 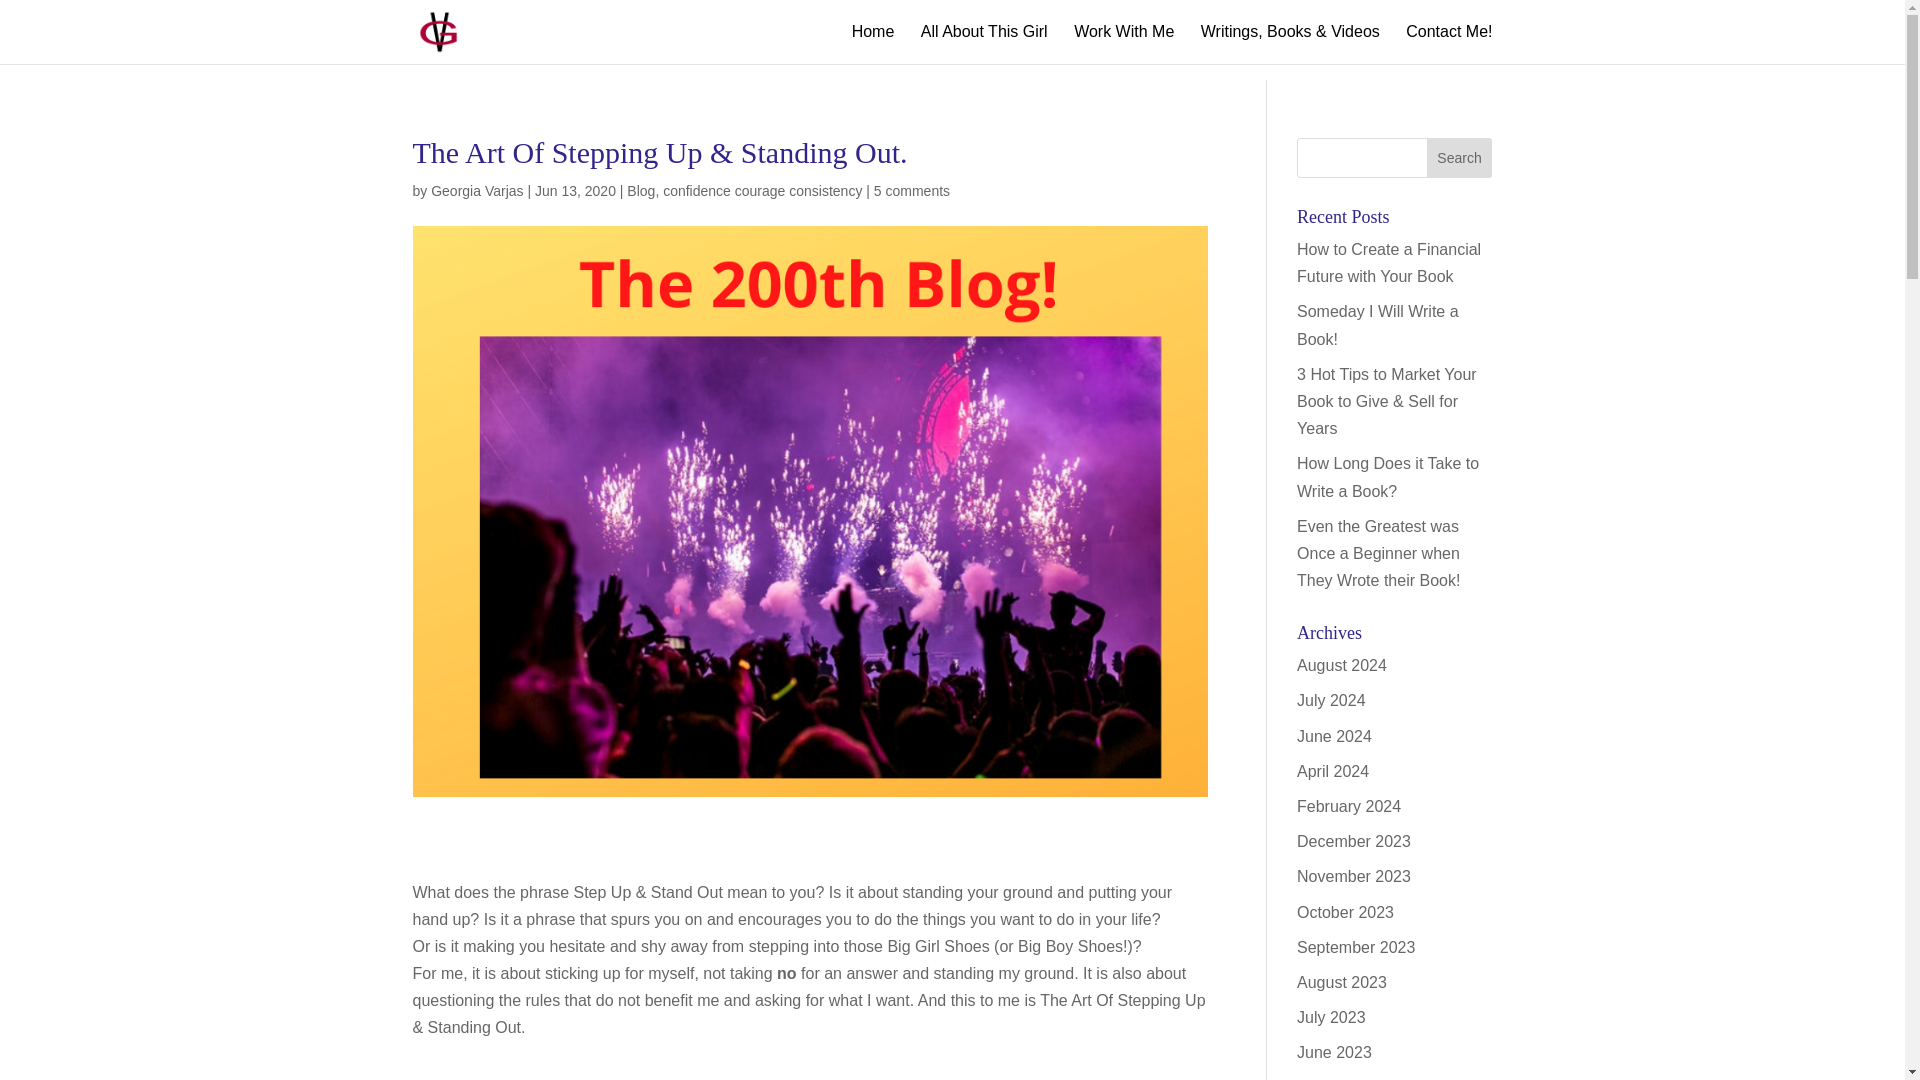 I want to click on How to Create a Financial Future with Your Book, so click(x=1388, y=262).